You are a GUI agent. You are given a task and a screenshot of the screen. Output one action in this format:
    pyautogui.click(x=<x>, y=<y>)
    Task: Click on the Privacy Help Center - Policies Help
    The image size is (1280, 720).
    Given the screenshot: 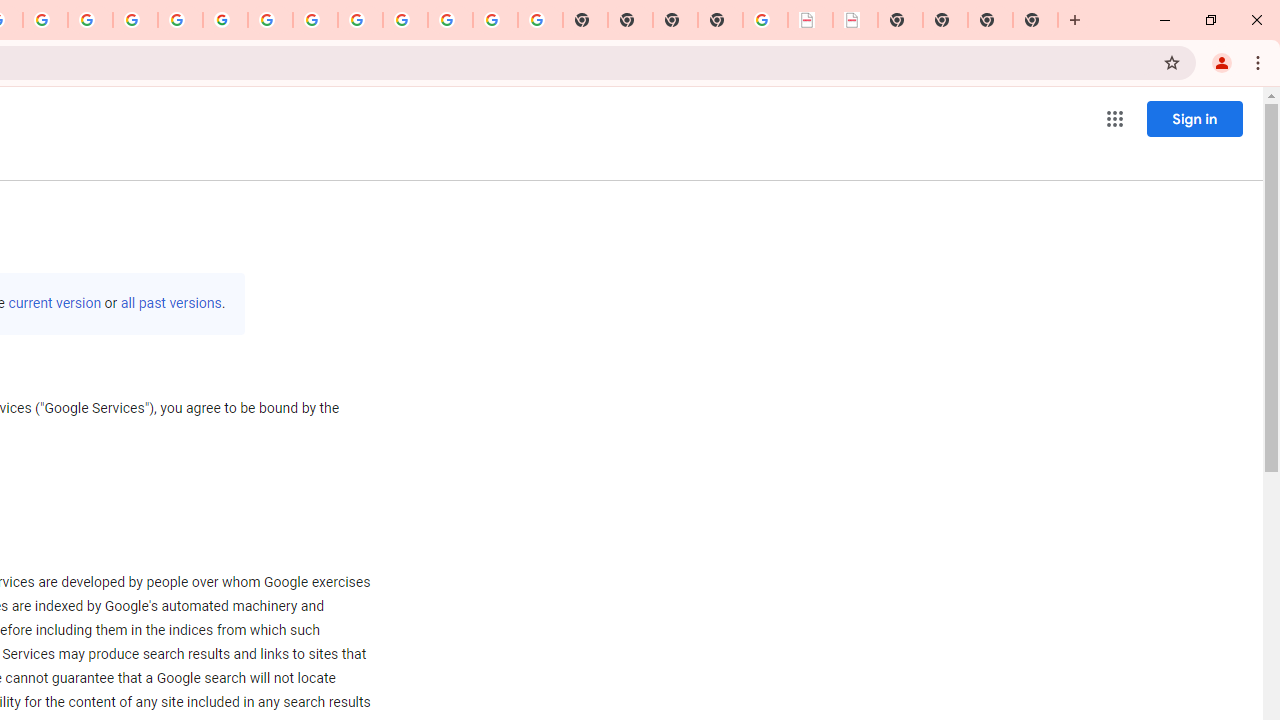 What is the action you would take?
    pyautogui.click(x=90, y=20)
    